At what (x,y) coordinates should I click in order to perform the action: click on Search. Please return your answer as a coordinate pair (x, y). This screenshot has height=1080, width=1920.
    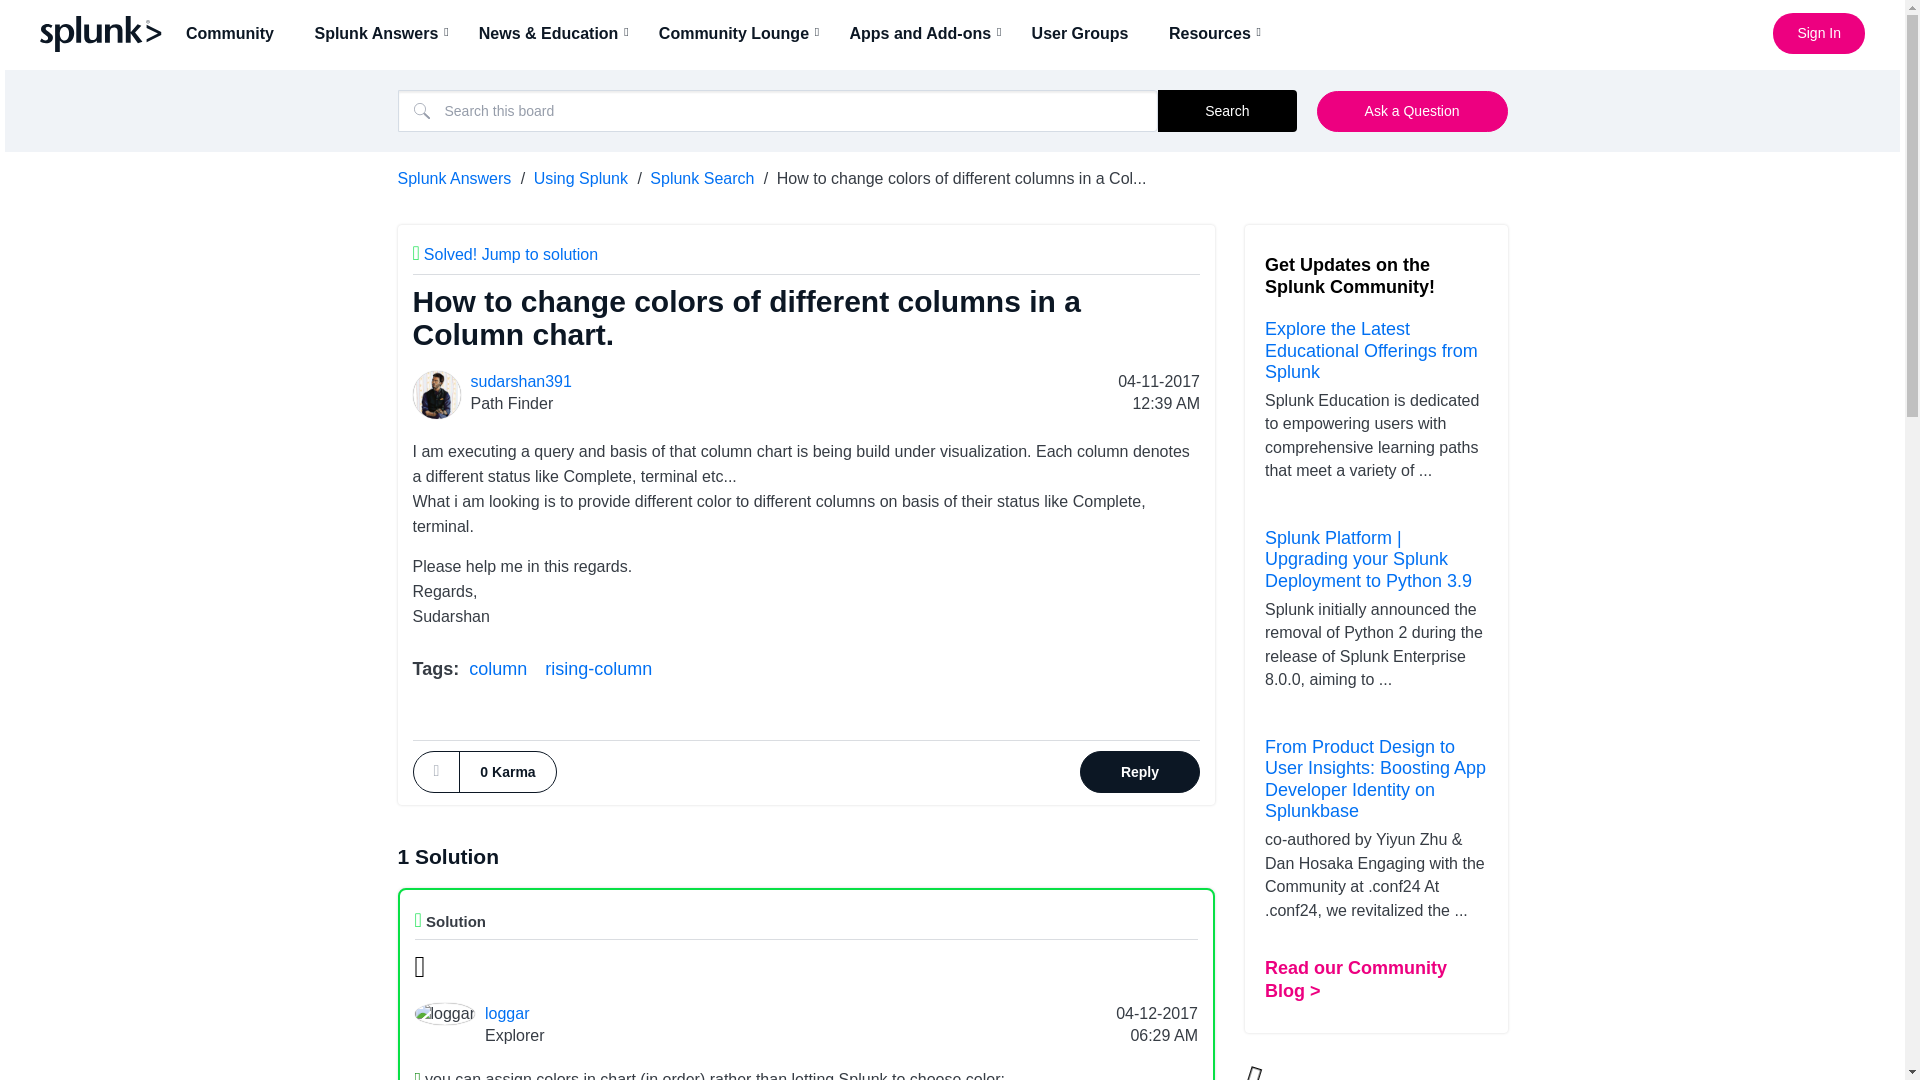
    Looking at the image, I should click on (1226, 110).